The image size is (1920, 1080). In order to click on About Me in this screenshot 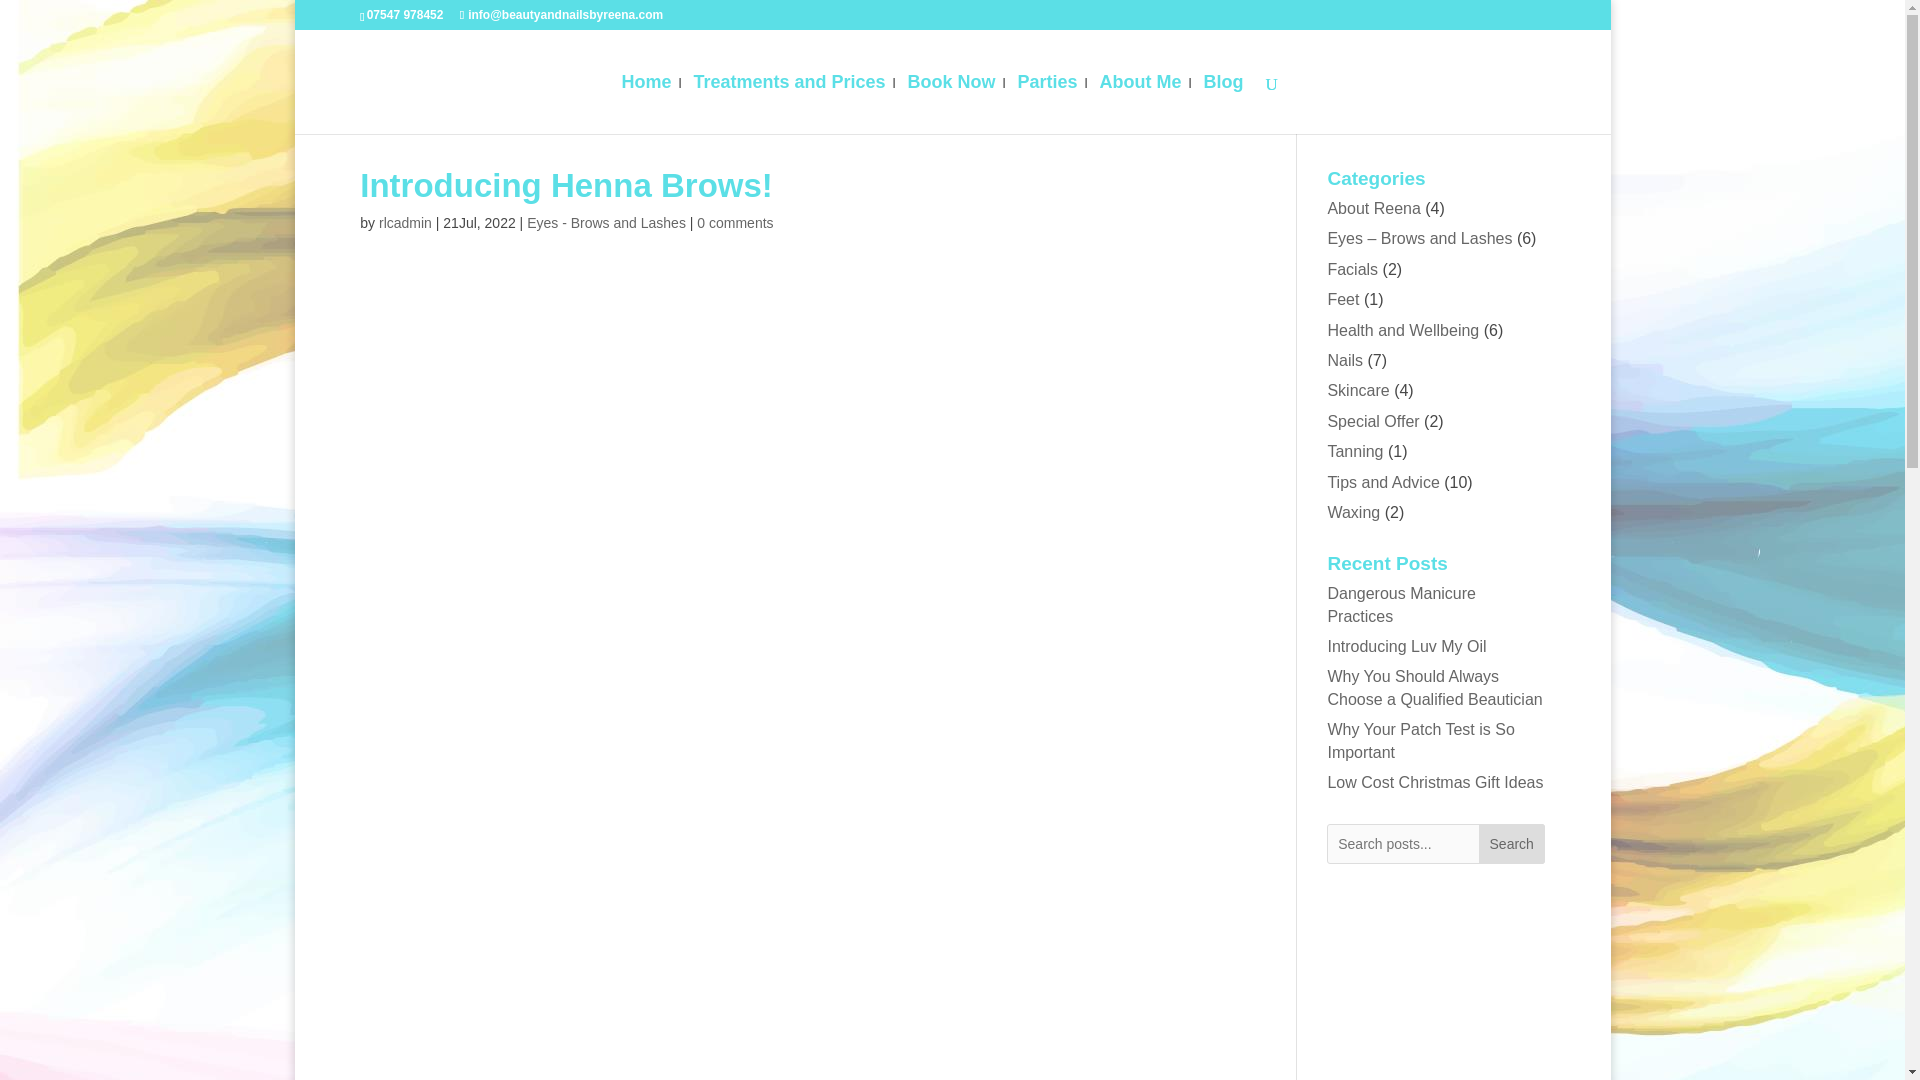, I will do `click(1141, 104)`.